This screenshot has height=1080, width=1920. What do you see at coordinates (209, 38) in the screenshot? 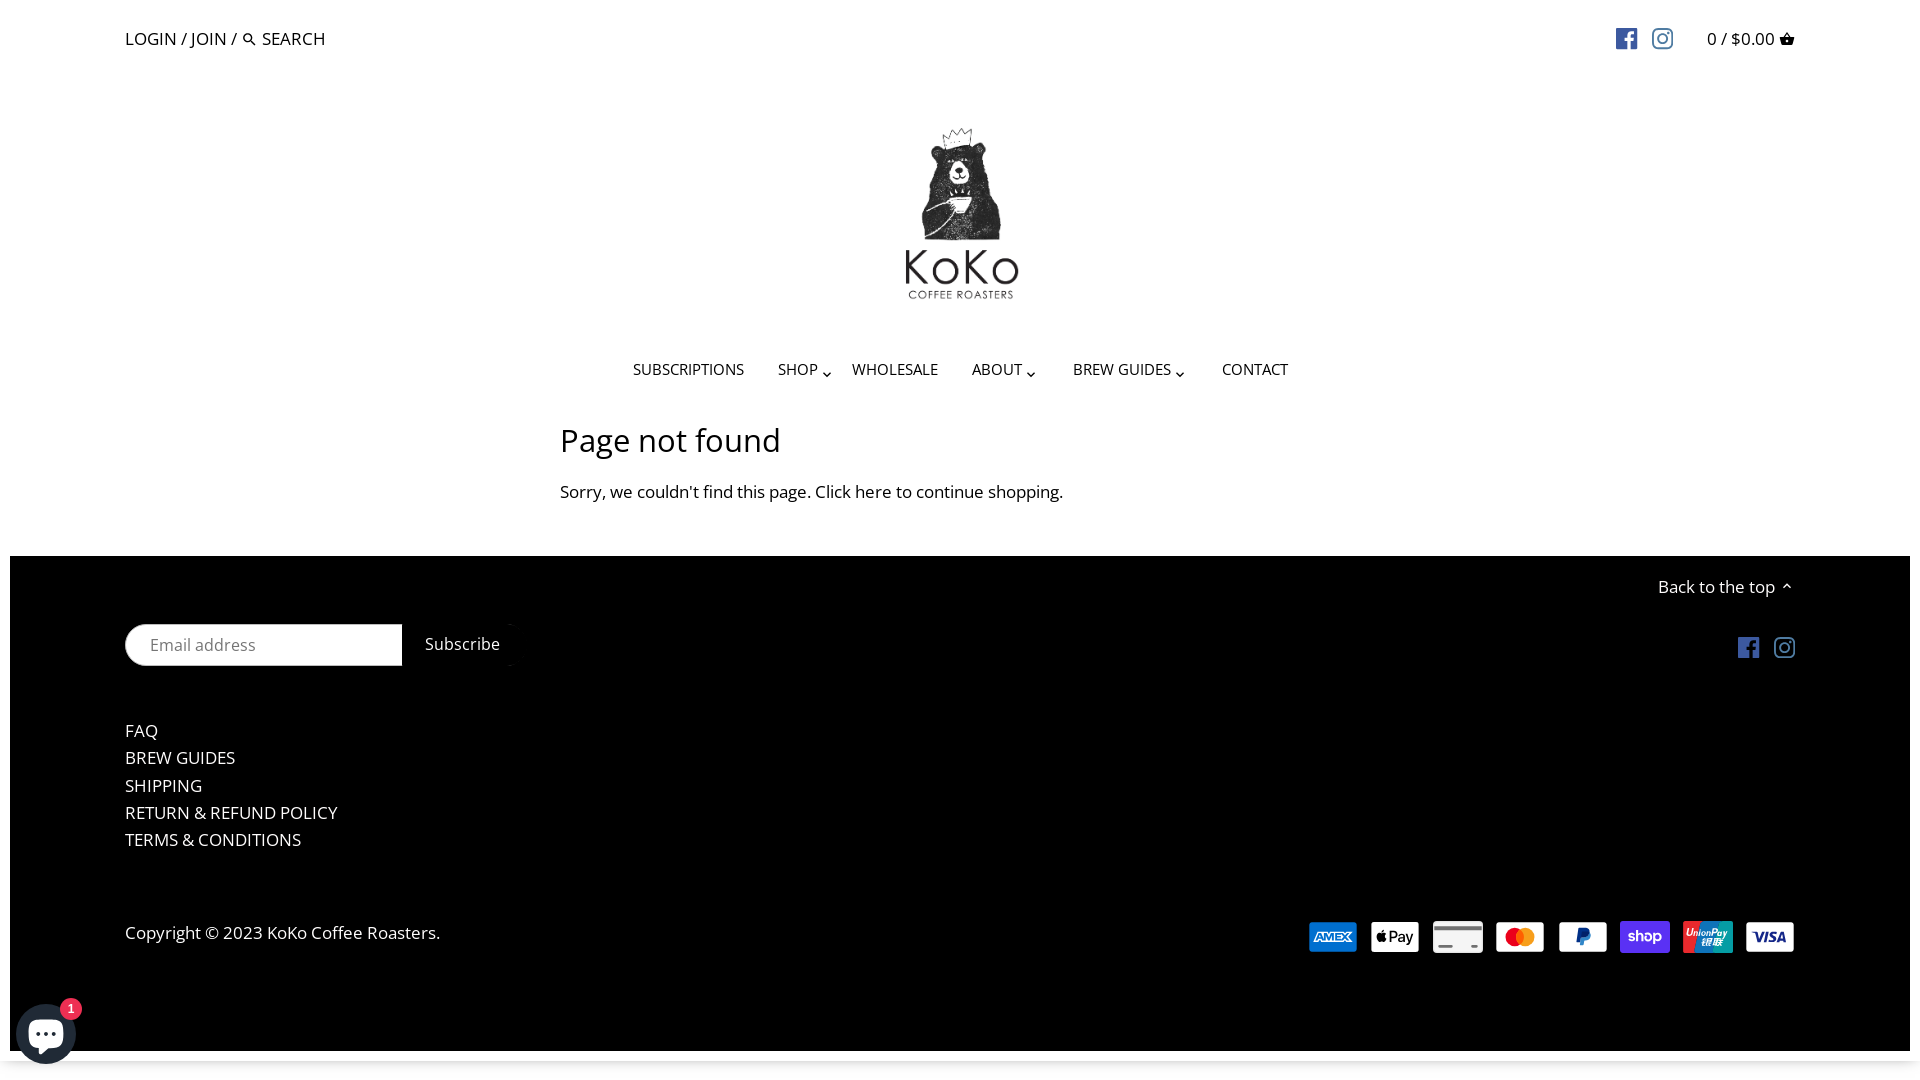
I see `JOIN` at bounding box center [209, 38].